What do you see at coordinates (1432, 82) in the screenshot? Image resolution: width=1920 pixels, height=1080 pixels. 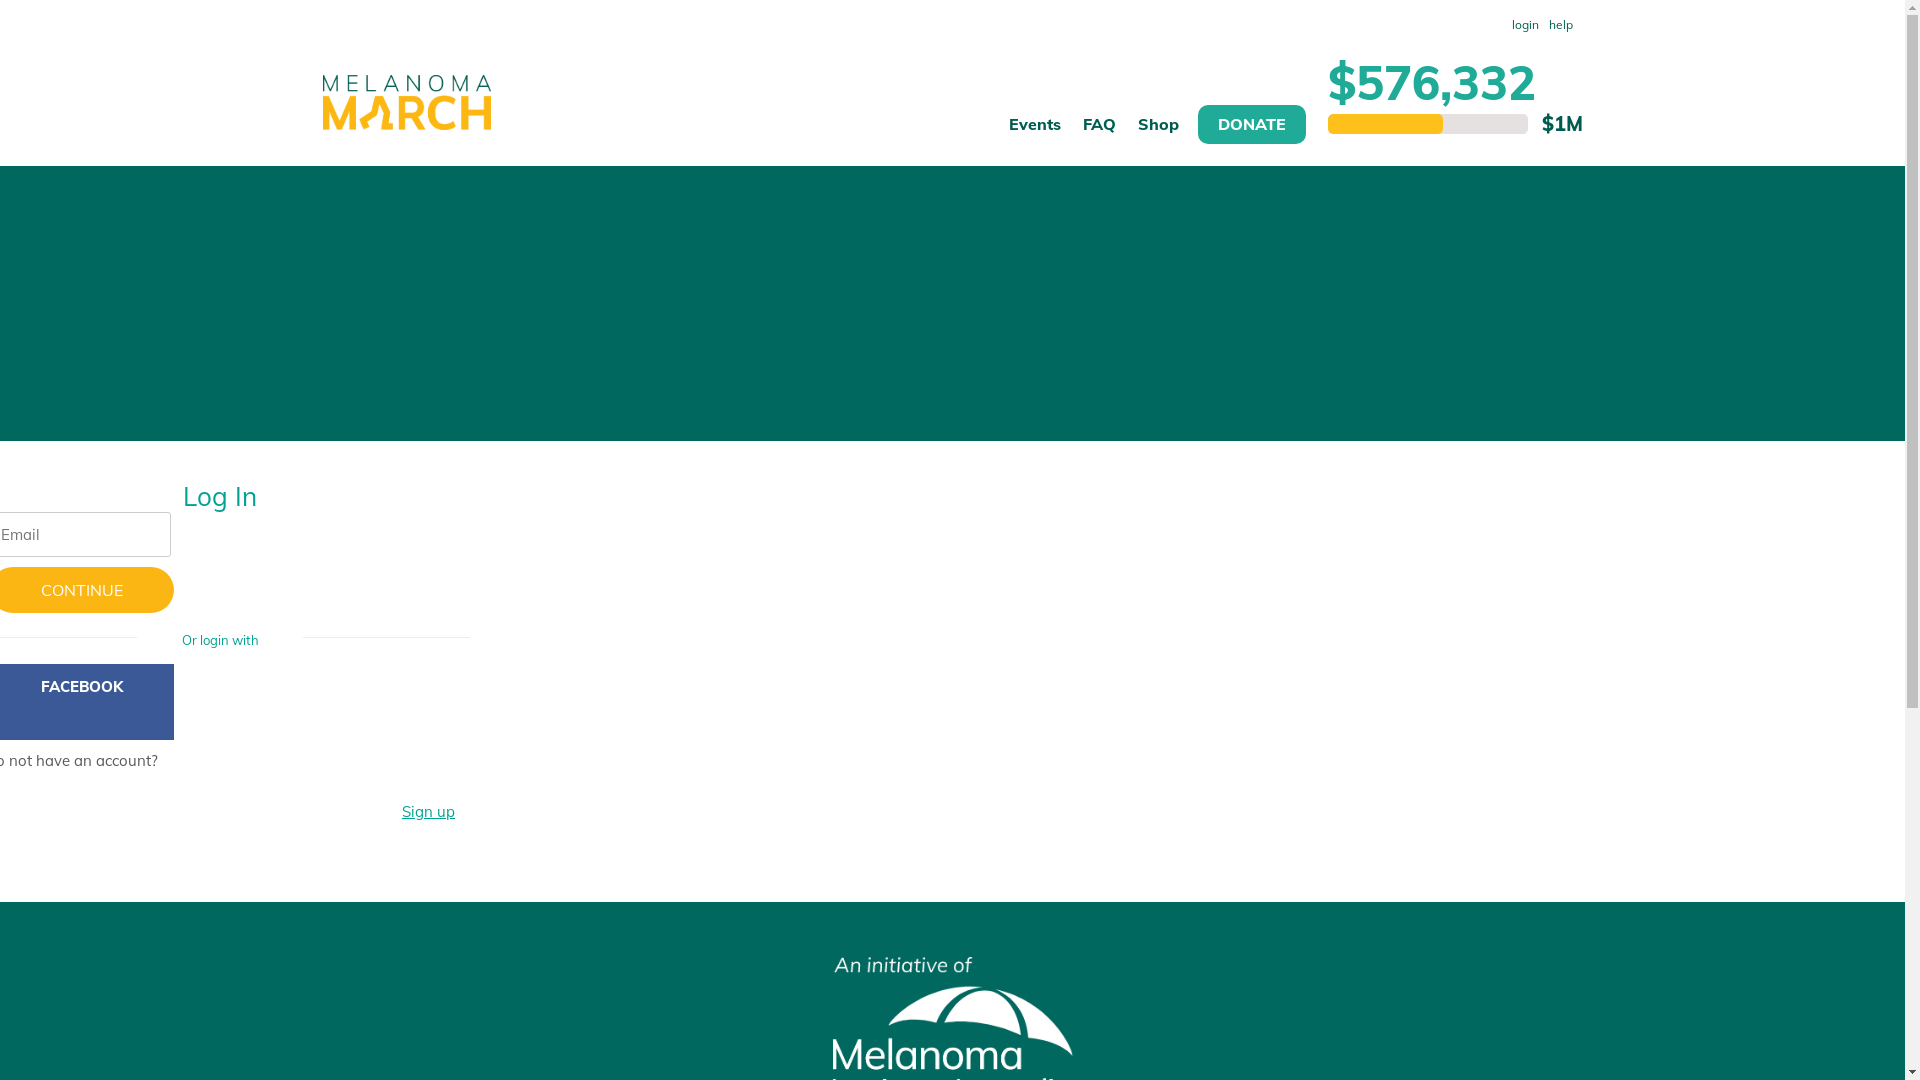 I see `$576,332` at bounding box center [1432, 82].